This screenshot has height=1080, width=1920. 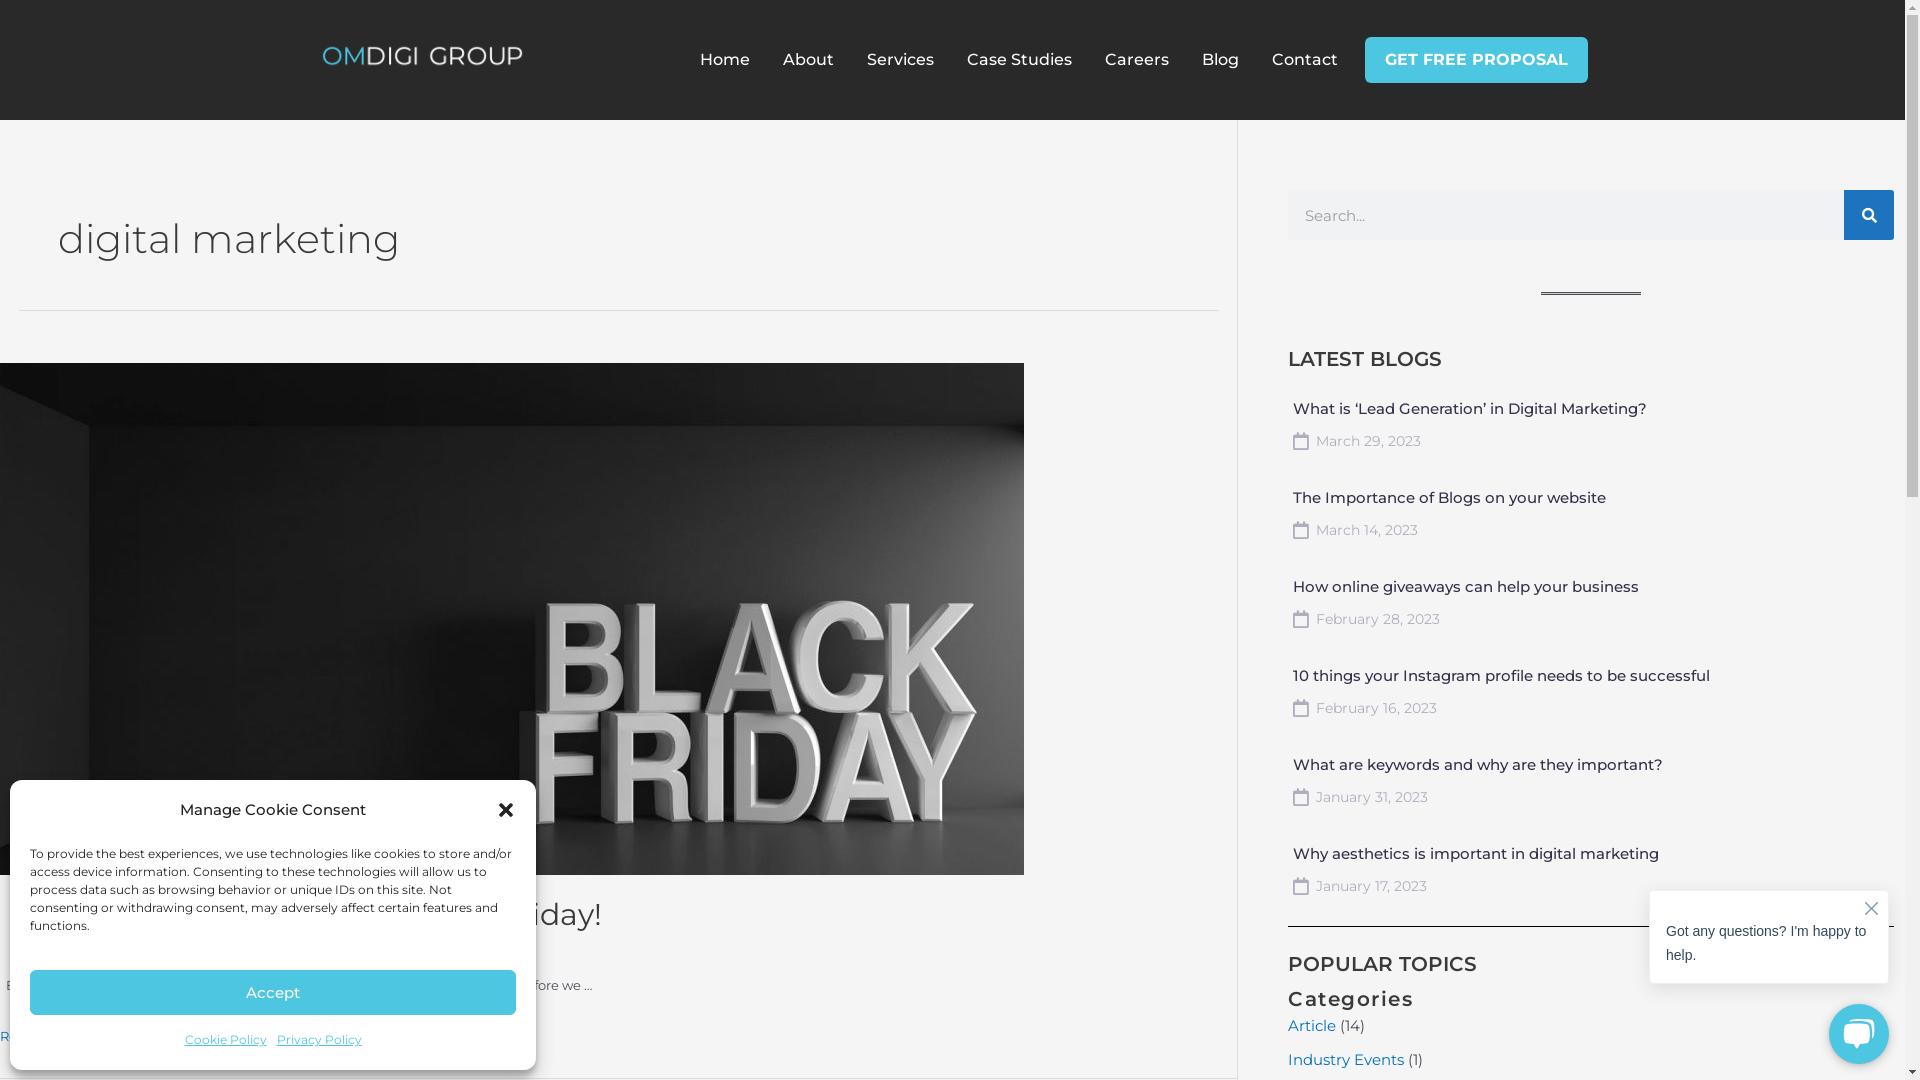 What do you see at coordinates (1305, 60) in the screenshot?
I see `Contact` at bounding box center [1305, 60].